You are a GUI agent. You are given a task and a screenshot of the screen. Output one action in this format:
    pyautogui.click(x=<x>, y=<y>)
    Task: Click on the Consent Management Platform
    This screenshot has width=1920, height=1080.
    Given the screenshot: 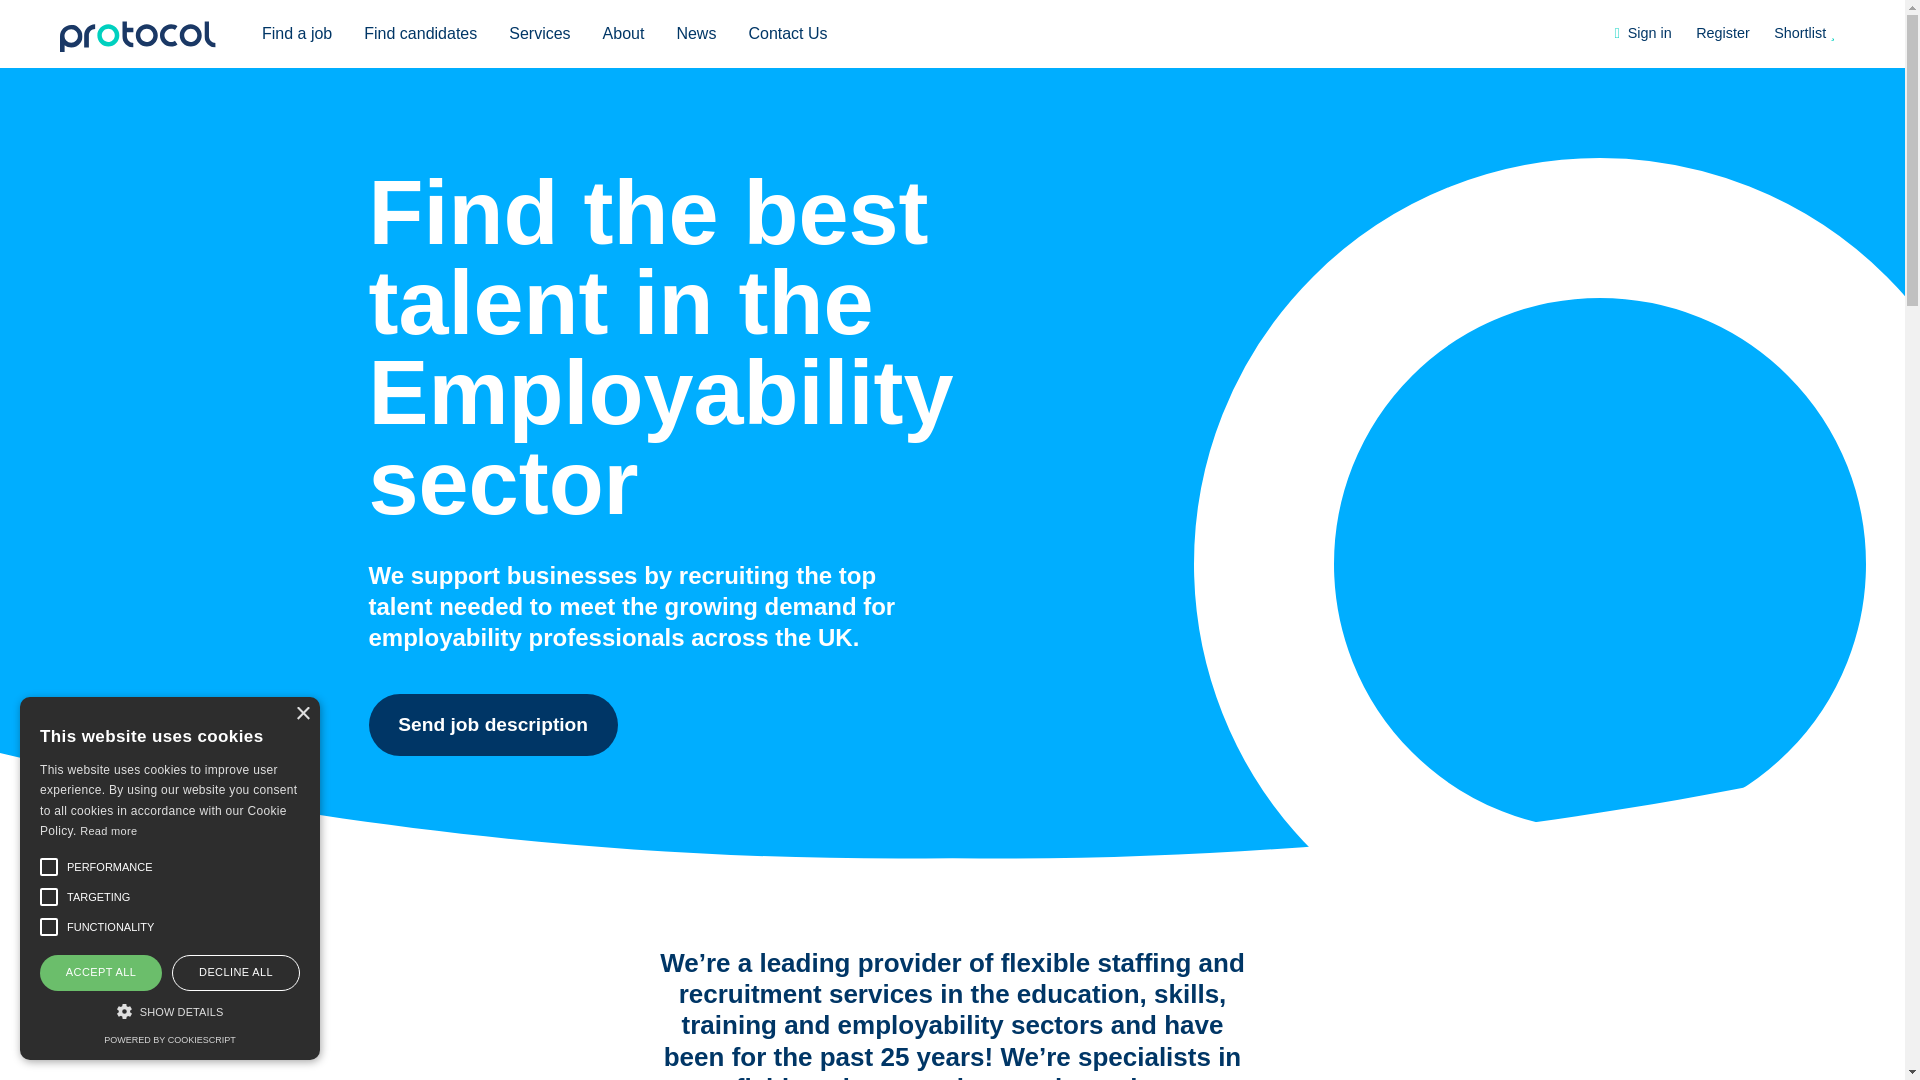 What is the action you would take?
    pyautogui.click(x=168, y=1040)
    